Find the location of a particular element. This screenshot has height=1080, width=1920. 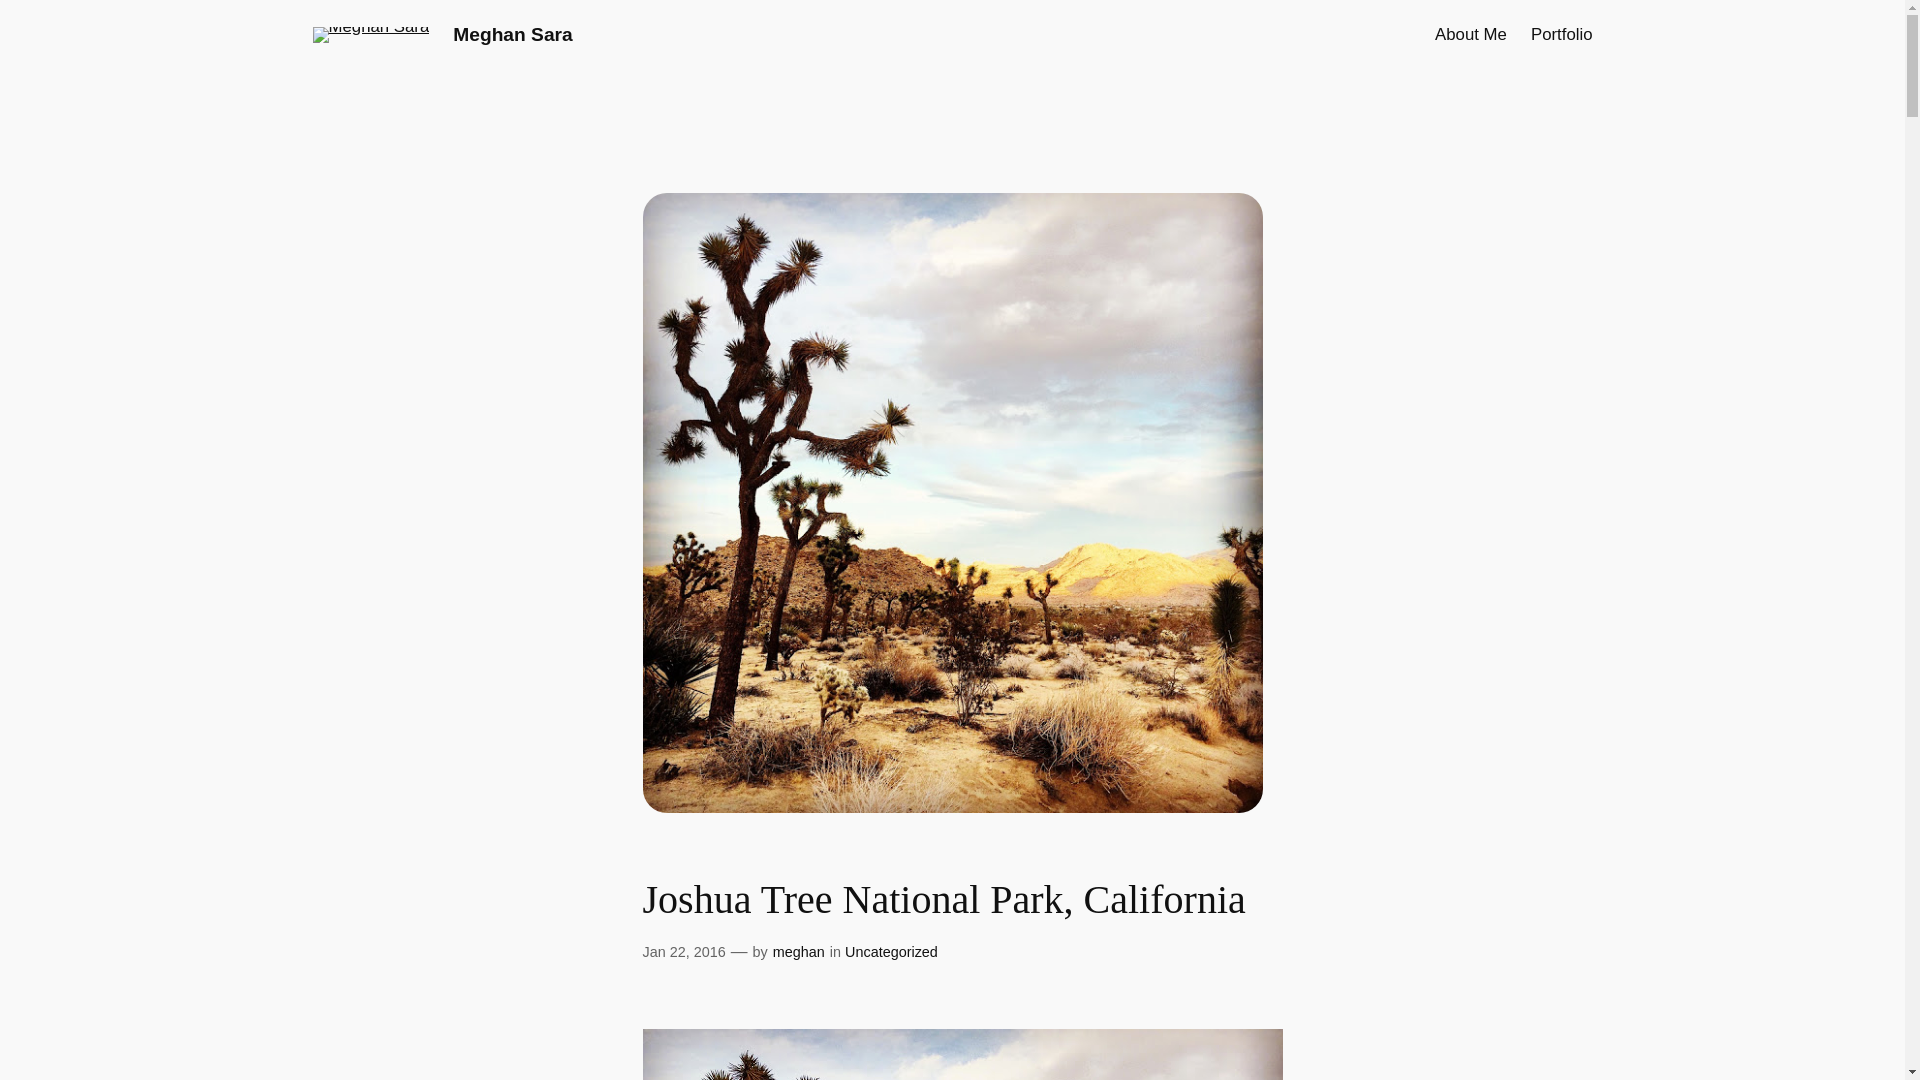

meghan is located at coordinates (799, 952).